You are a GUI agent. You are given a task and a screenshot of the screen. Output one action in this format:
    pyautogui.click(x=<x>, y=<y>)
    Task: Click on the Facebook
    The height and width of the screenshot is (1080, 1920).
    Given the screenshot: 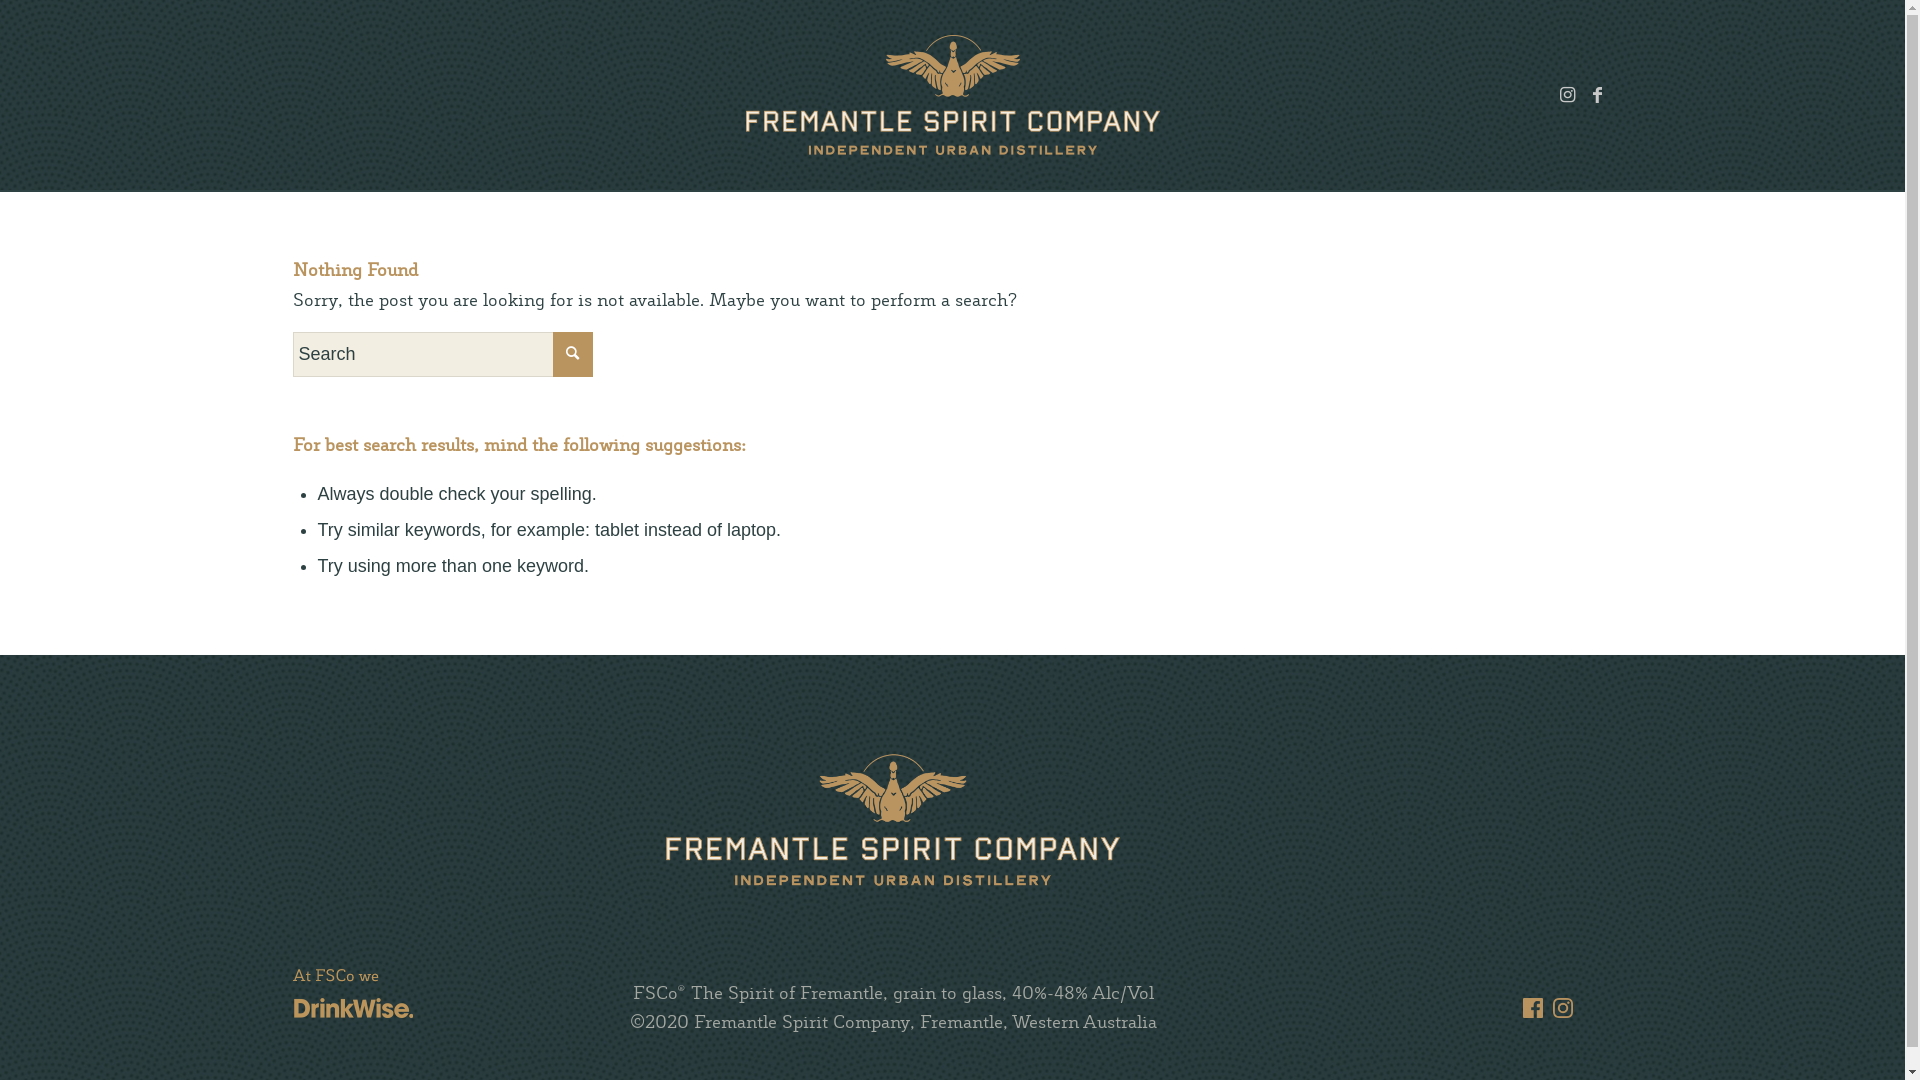 What is the action you would take?
    pyautogui.click(x=1597, y=95)
    